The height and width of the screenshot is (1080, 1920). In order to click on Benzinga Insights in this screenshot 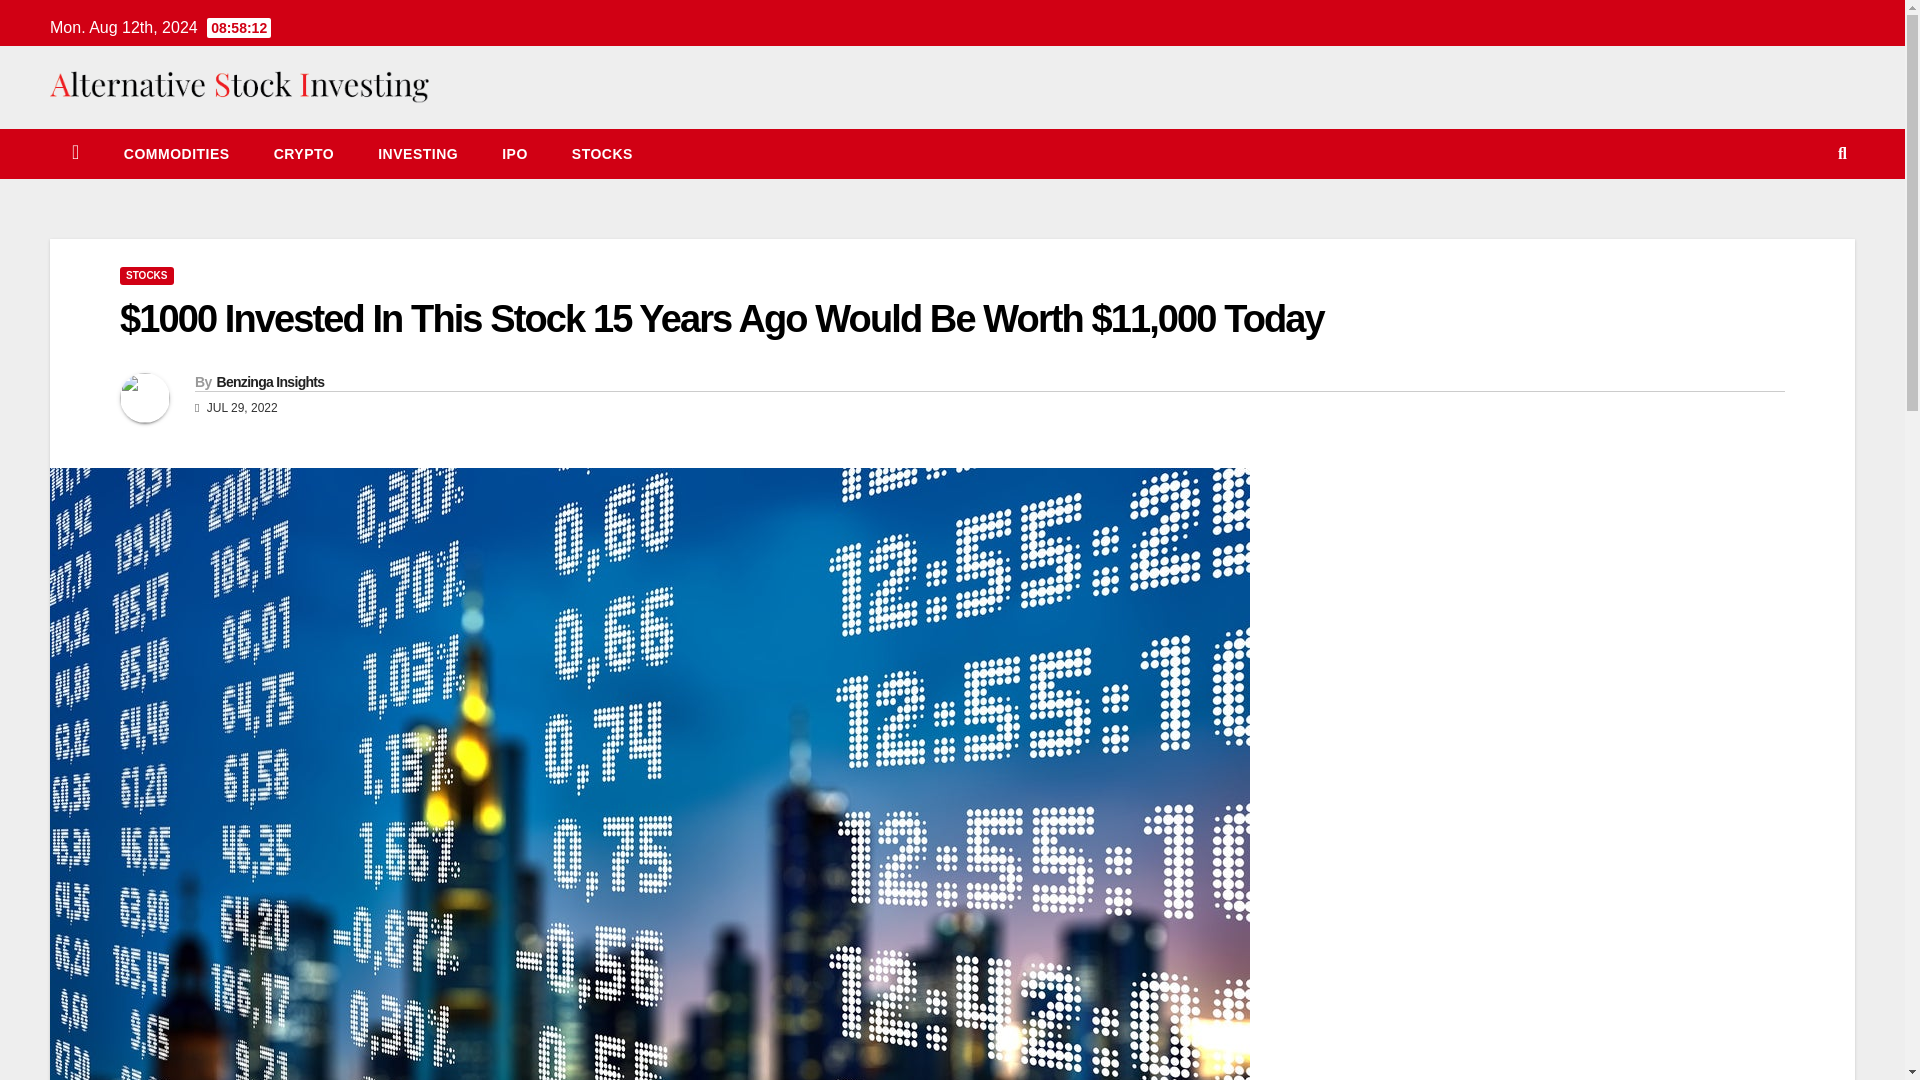, I will do `click(270, 381)`.